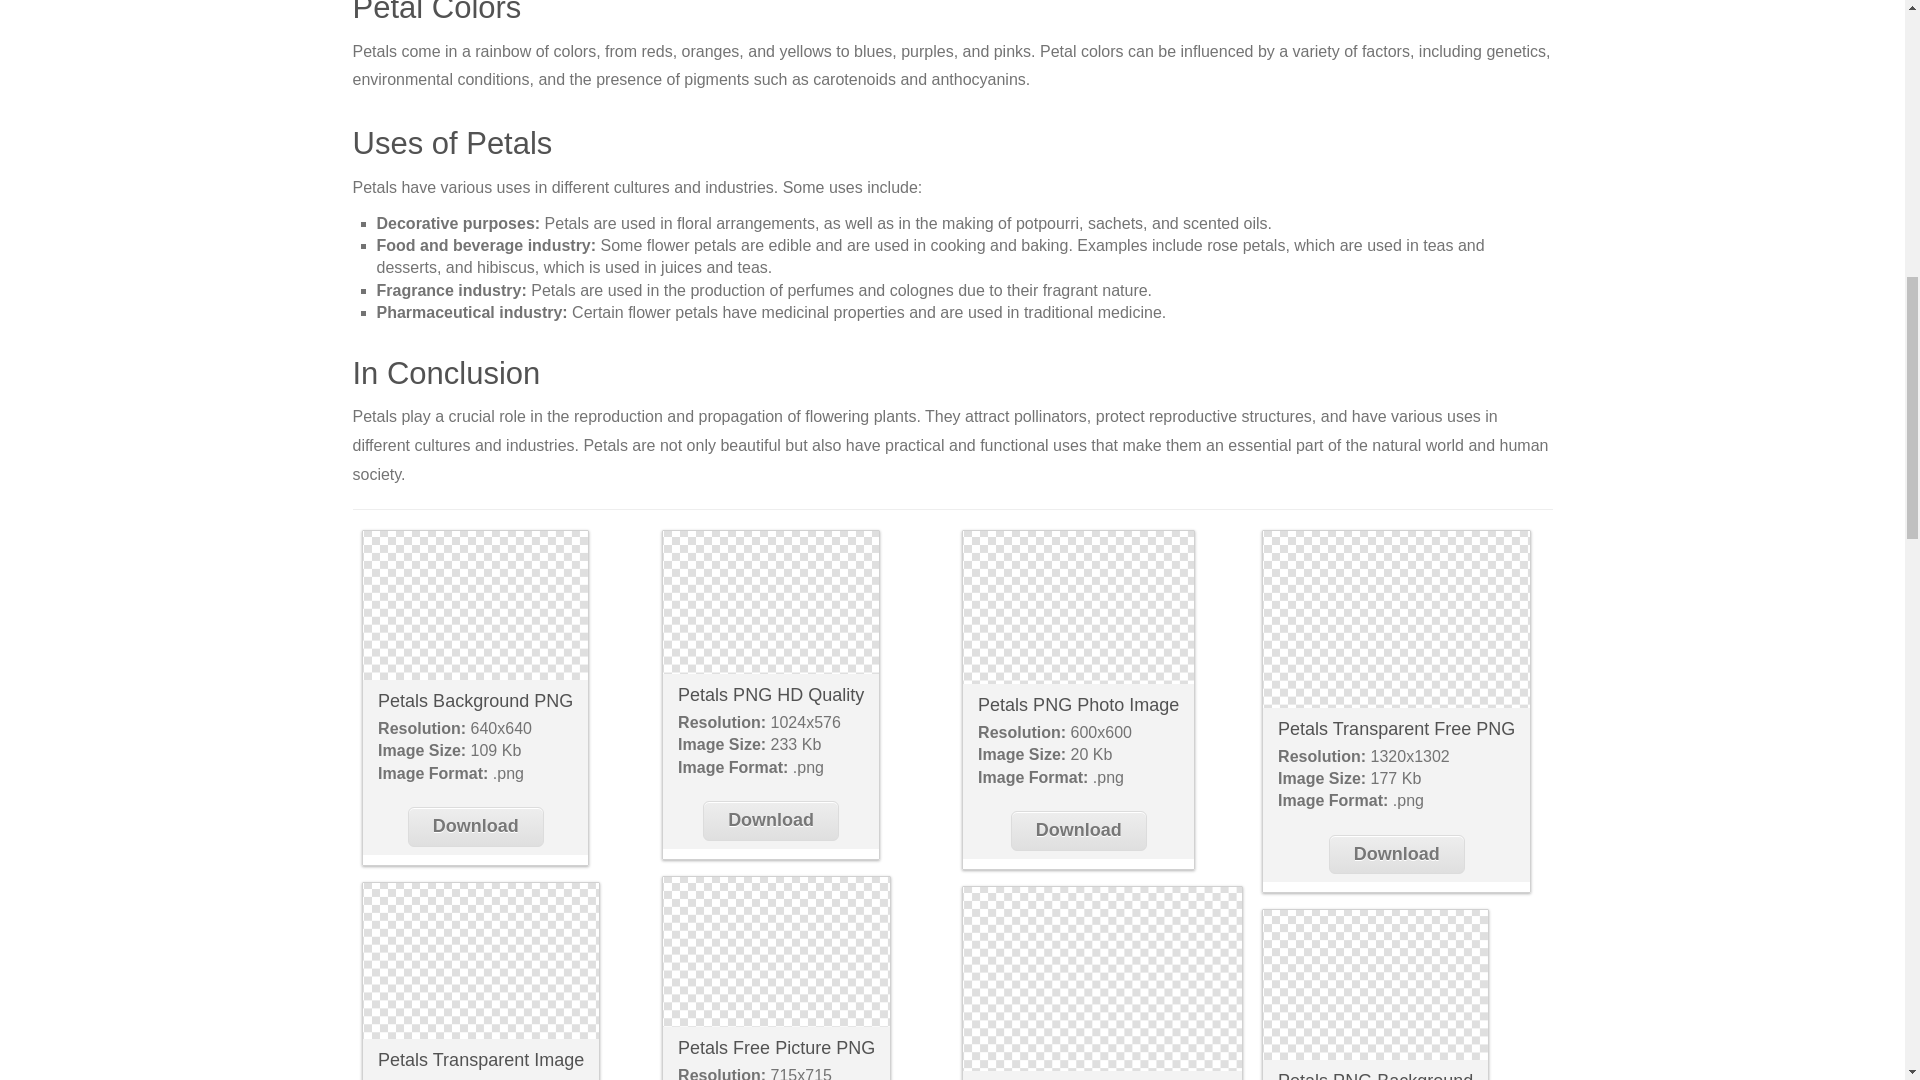 The image size is (1920, 1080). I want to click on Download, so click(475, 826).